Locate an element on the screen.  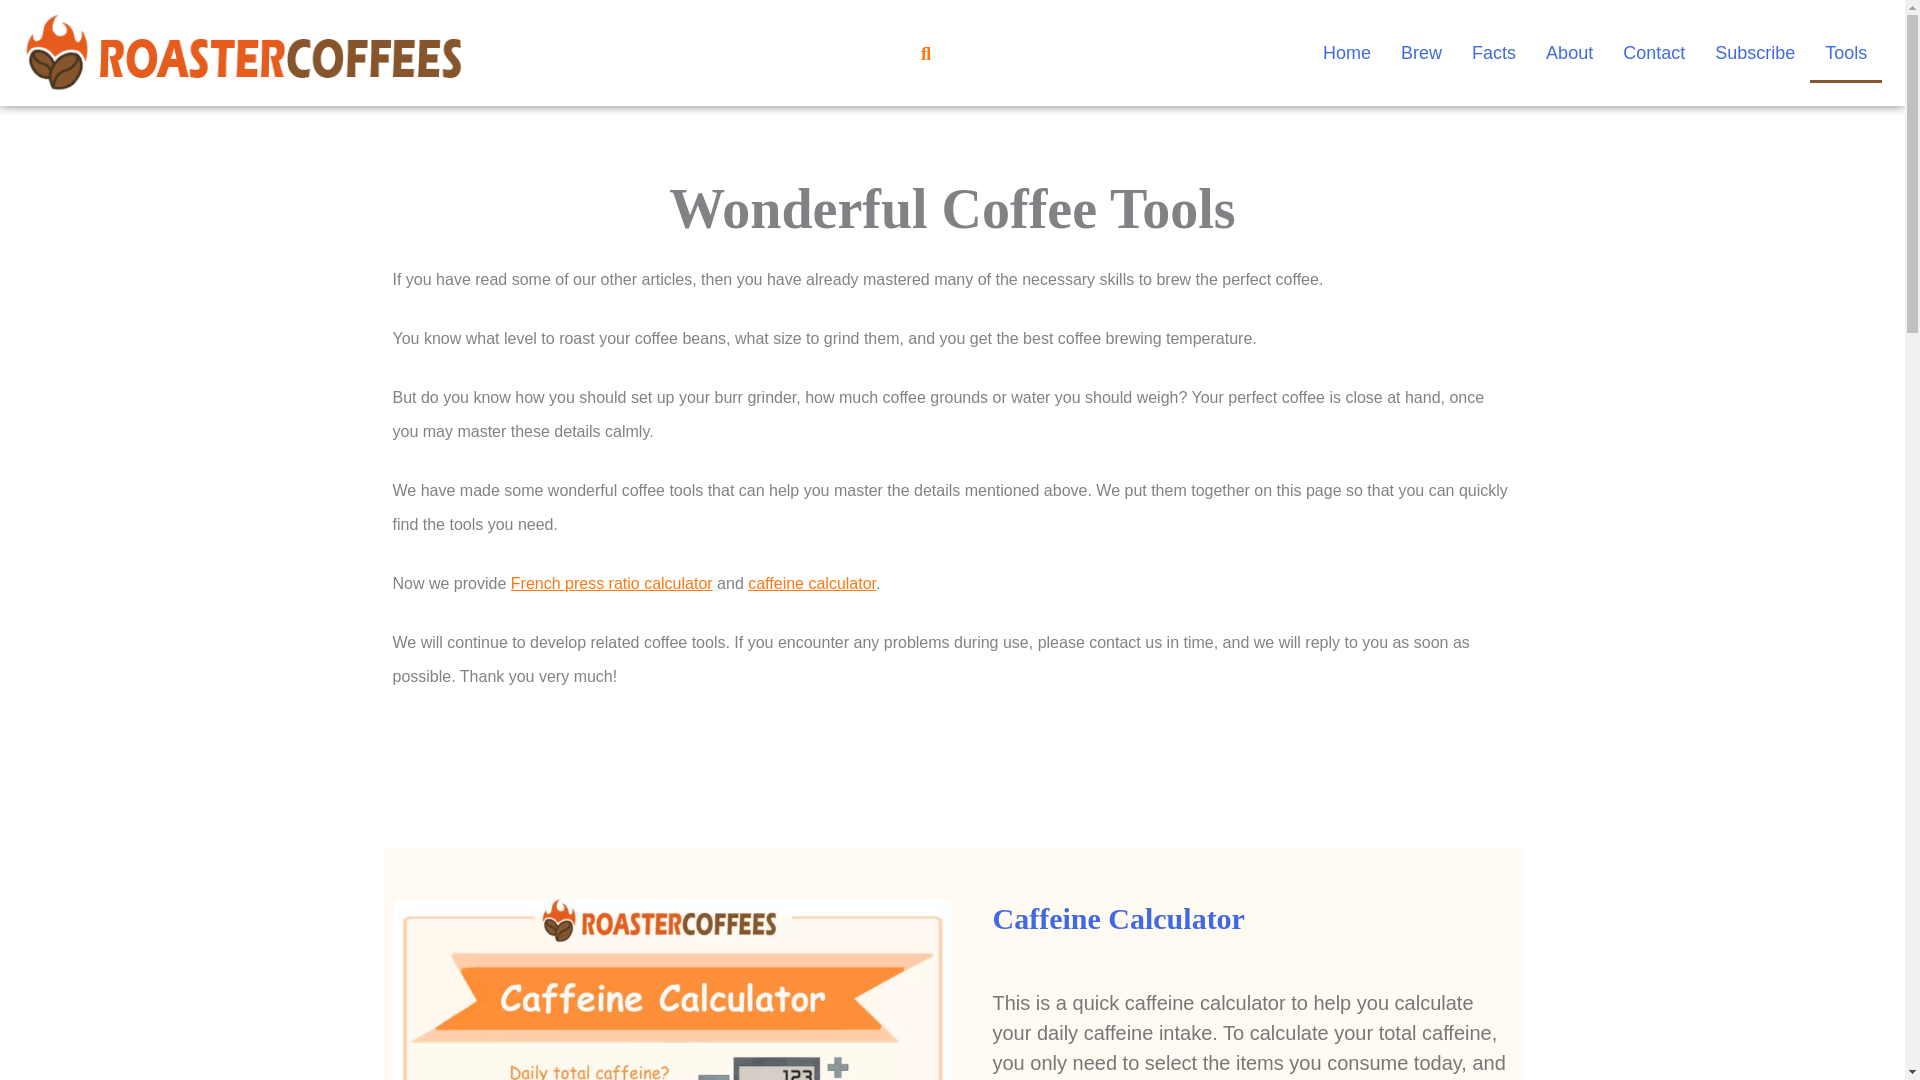
Caffeine Calculator is located at coordinates (1118, 918).